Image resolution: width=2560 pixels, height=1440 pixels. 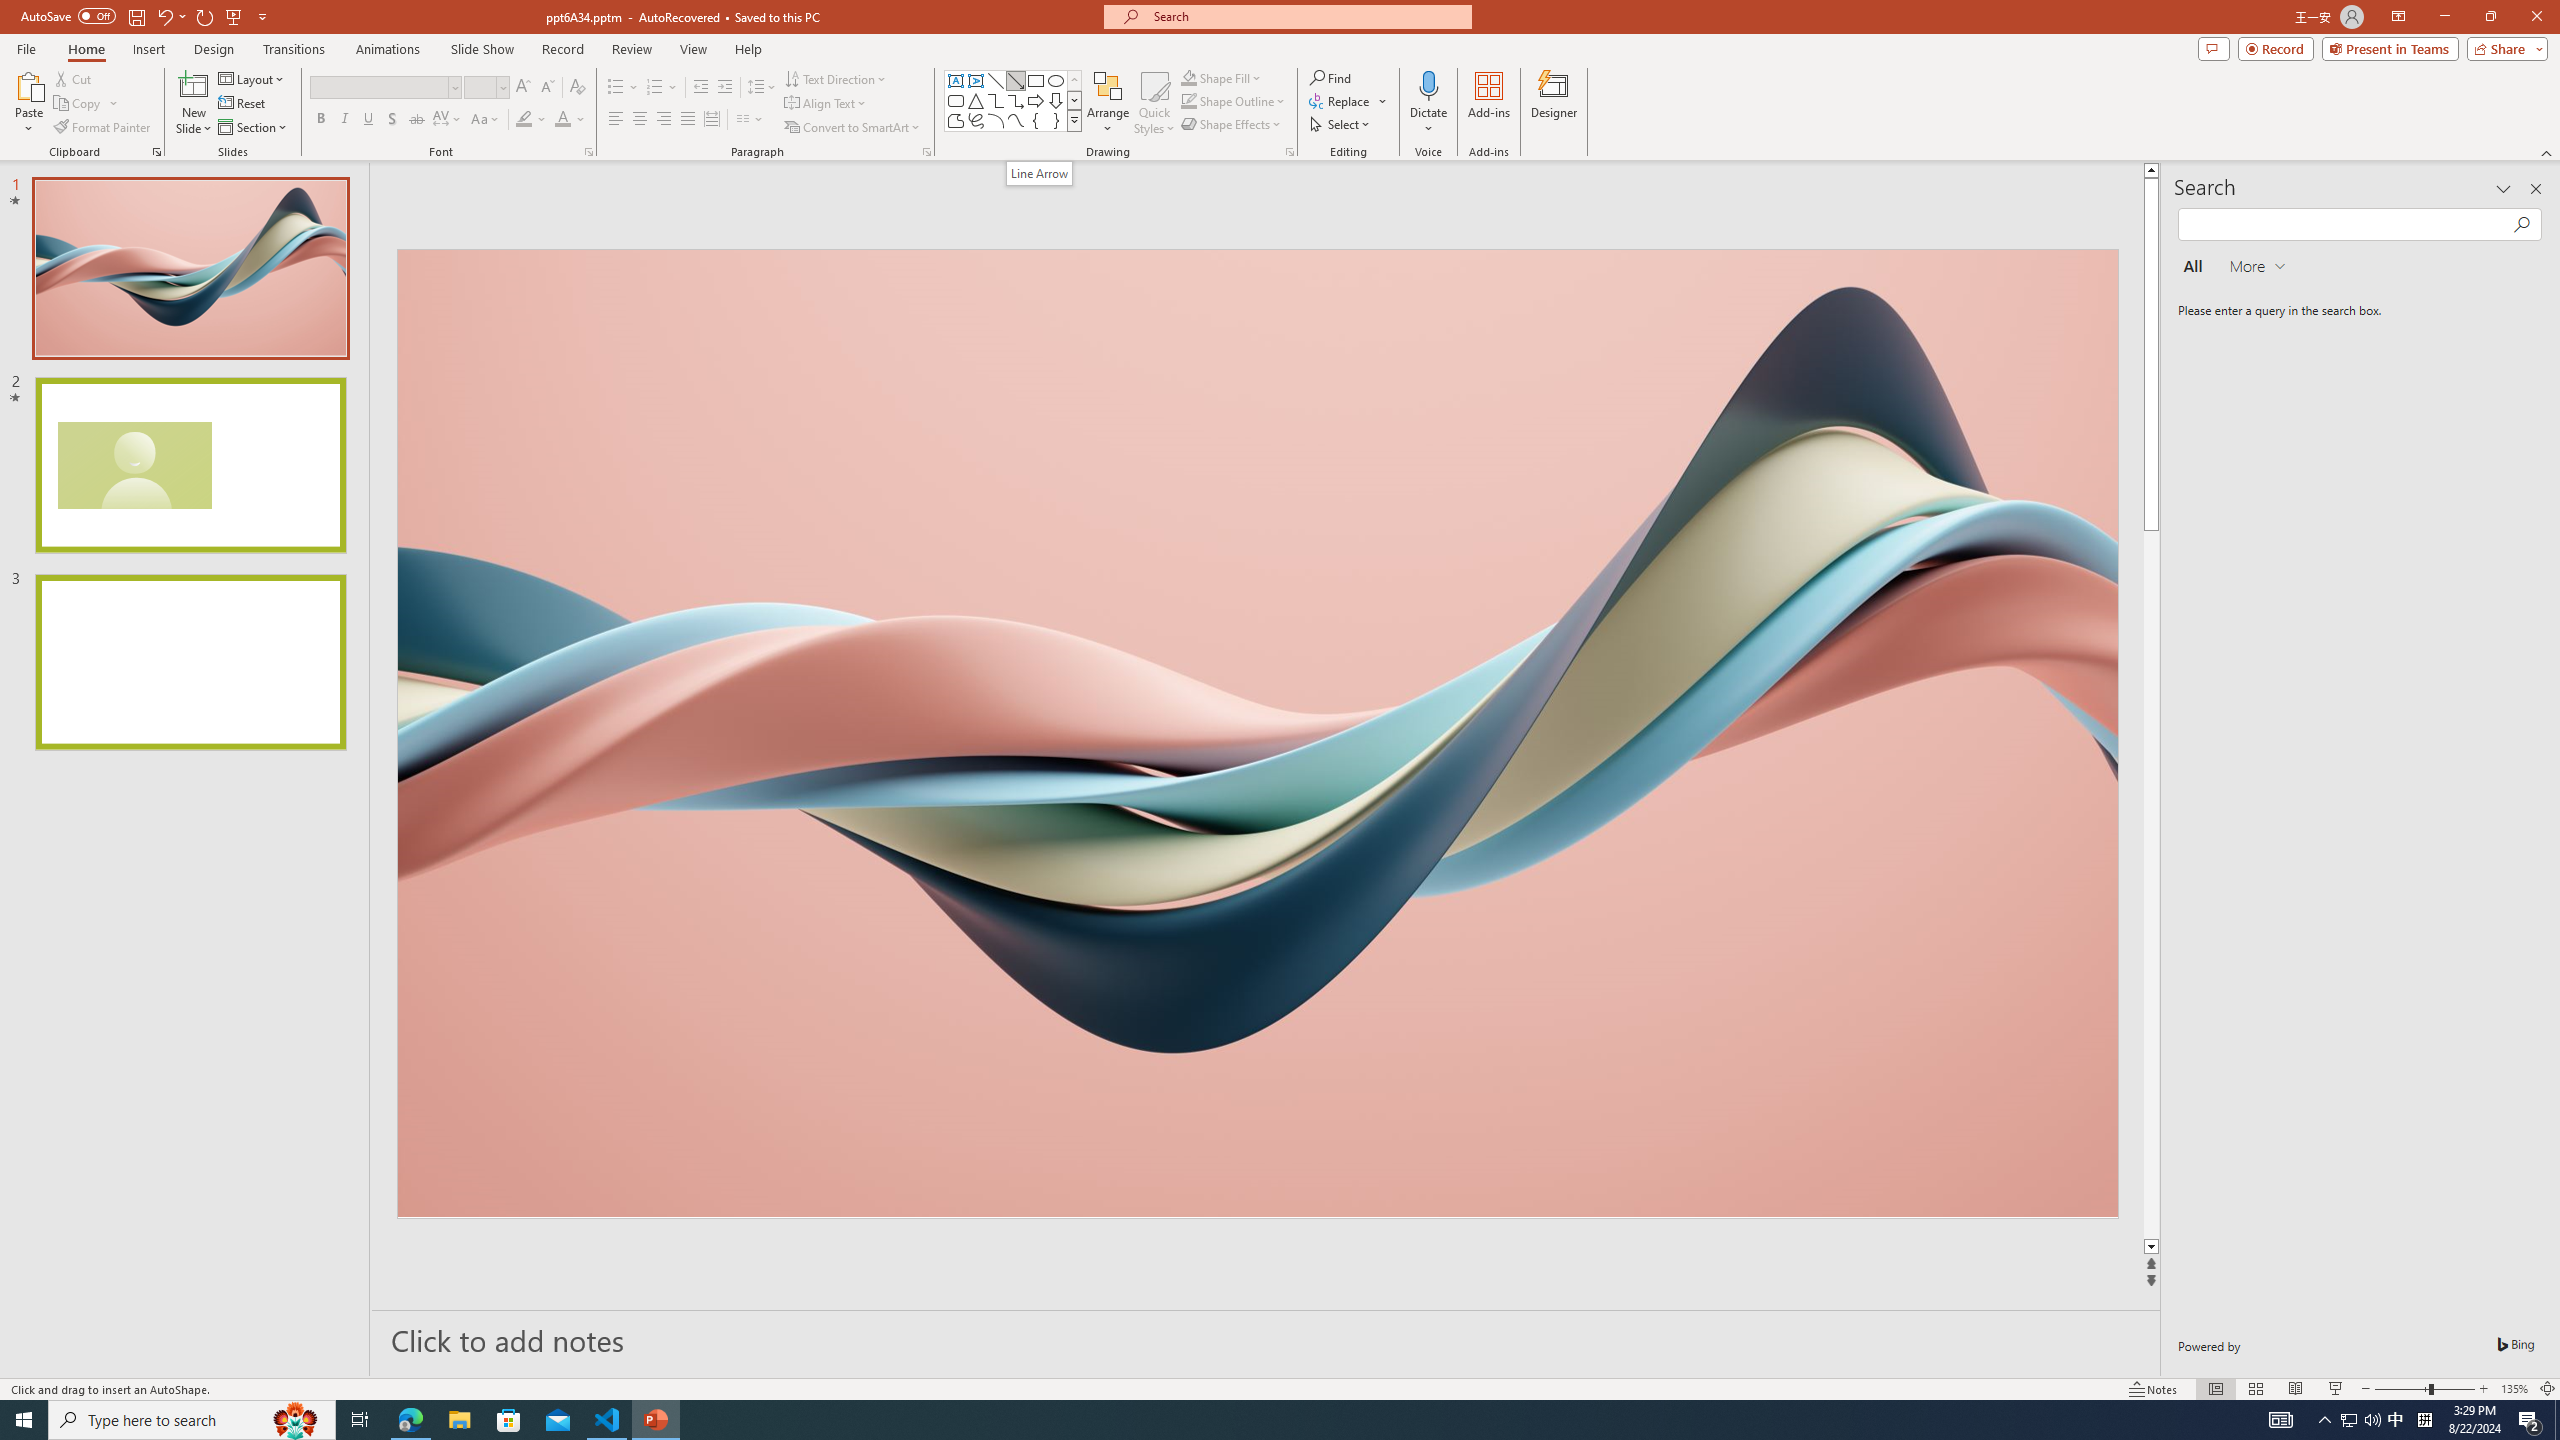 What do you see at coordinates (1074, 100) in the screenshot?
I see `Row Down` at bounding box center [1074, 100].